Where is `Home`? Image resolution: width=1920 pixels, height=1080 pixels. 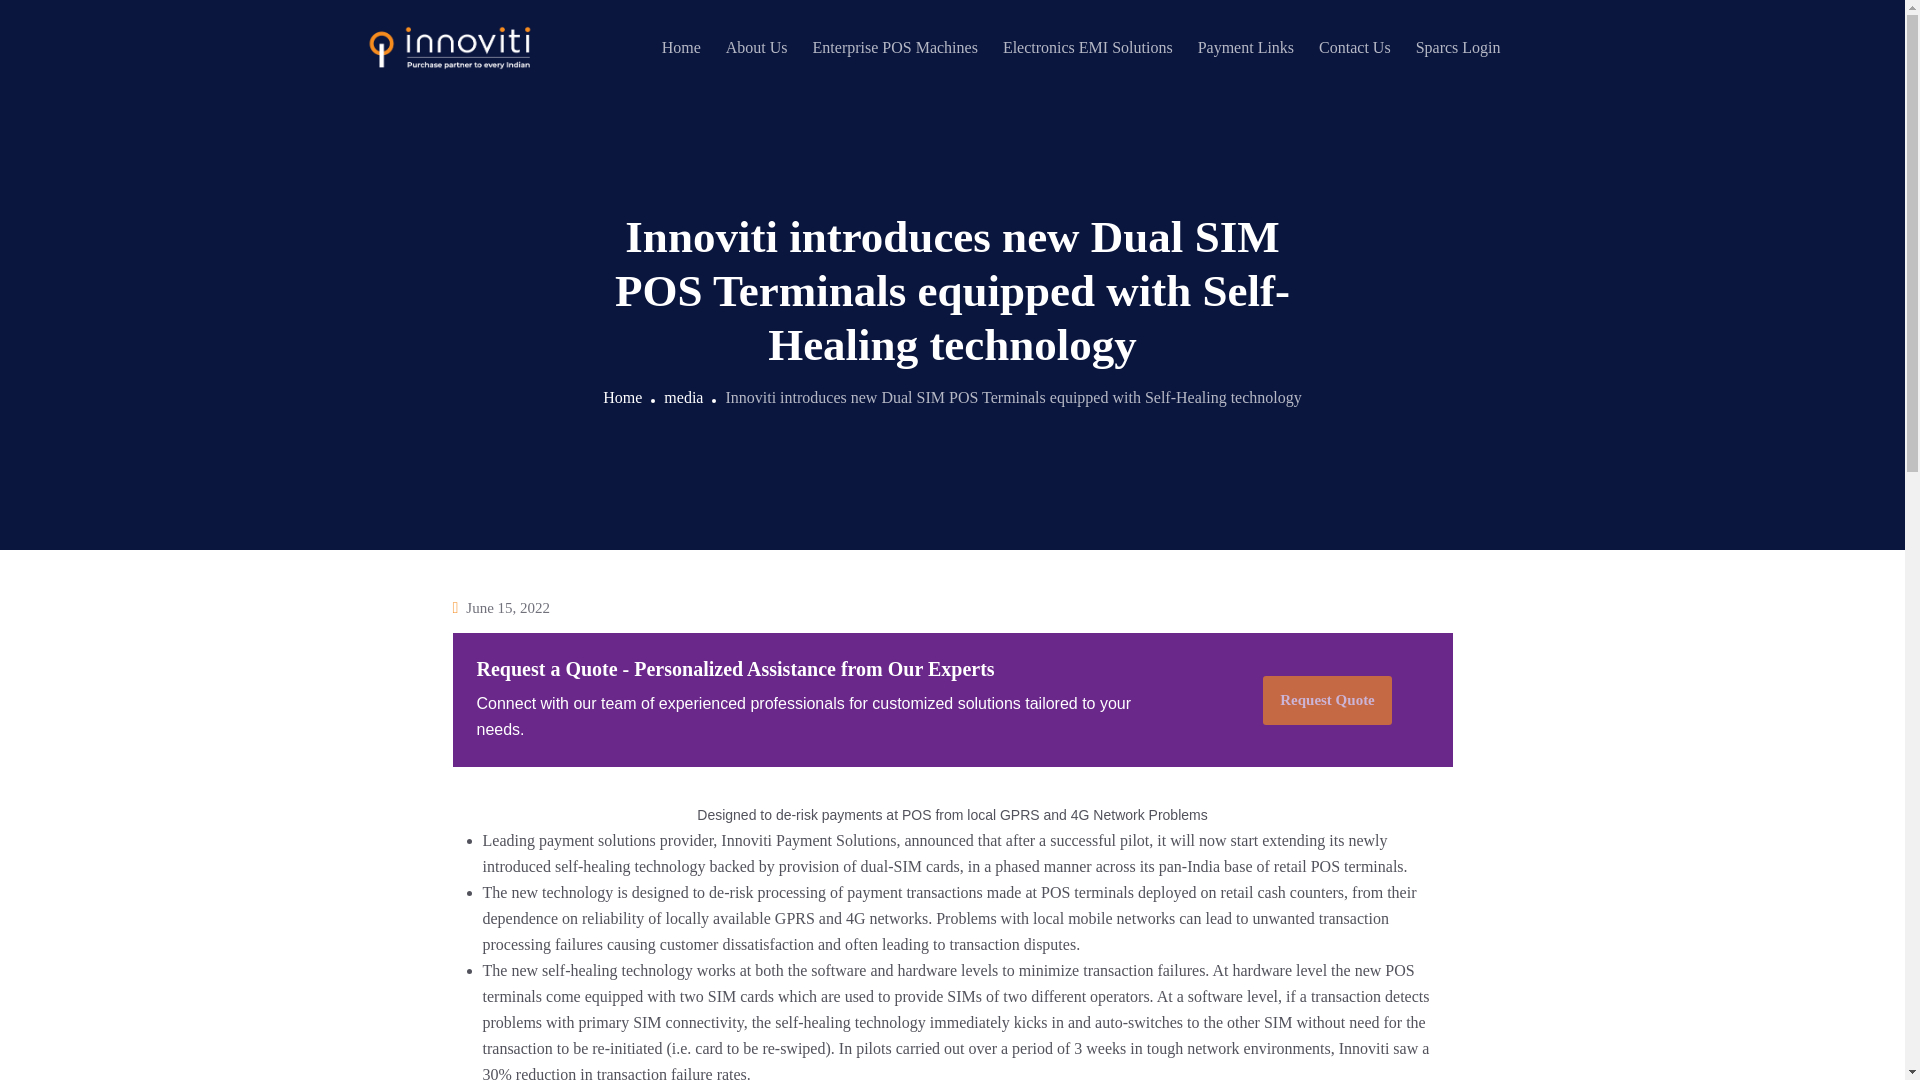
Home is located at coordinates (681, 47).